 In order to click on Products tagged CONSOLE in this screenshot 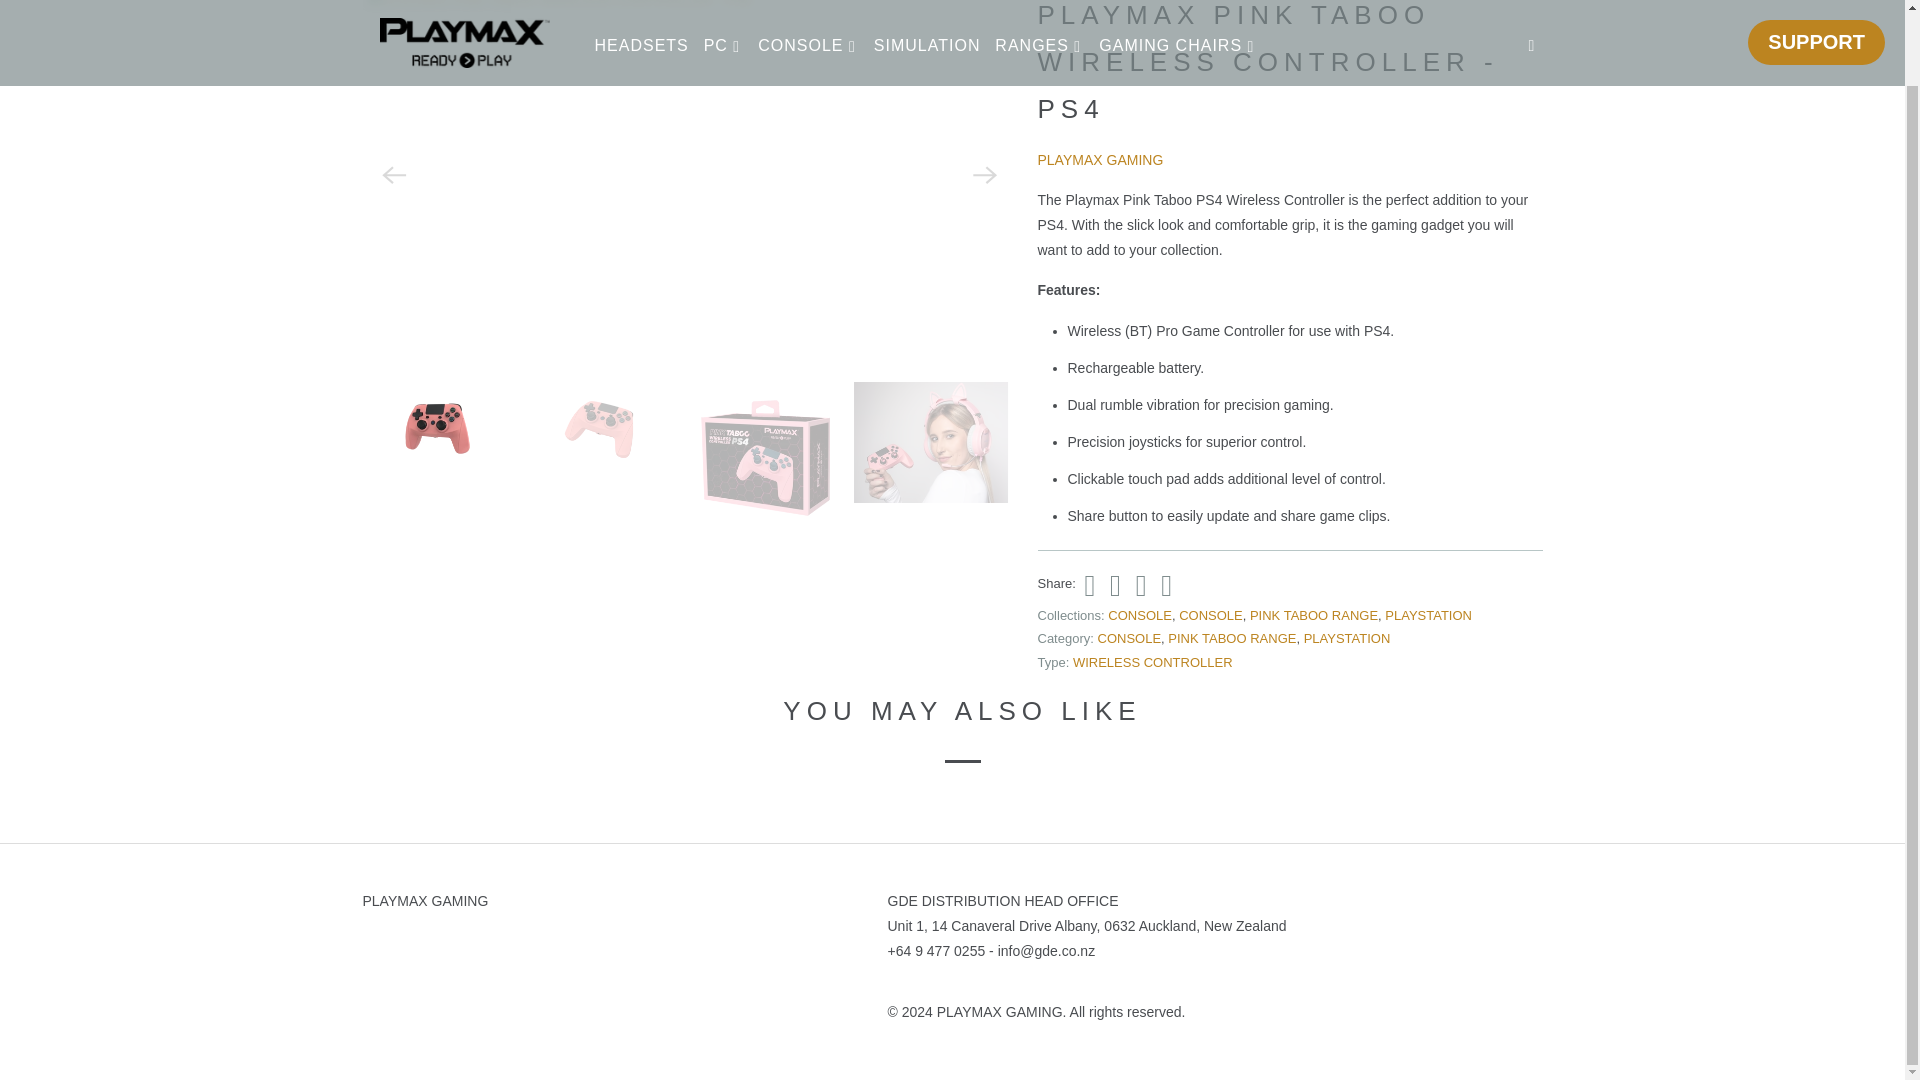, I will do `click(1130, 638)`.